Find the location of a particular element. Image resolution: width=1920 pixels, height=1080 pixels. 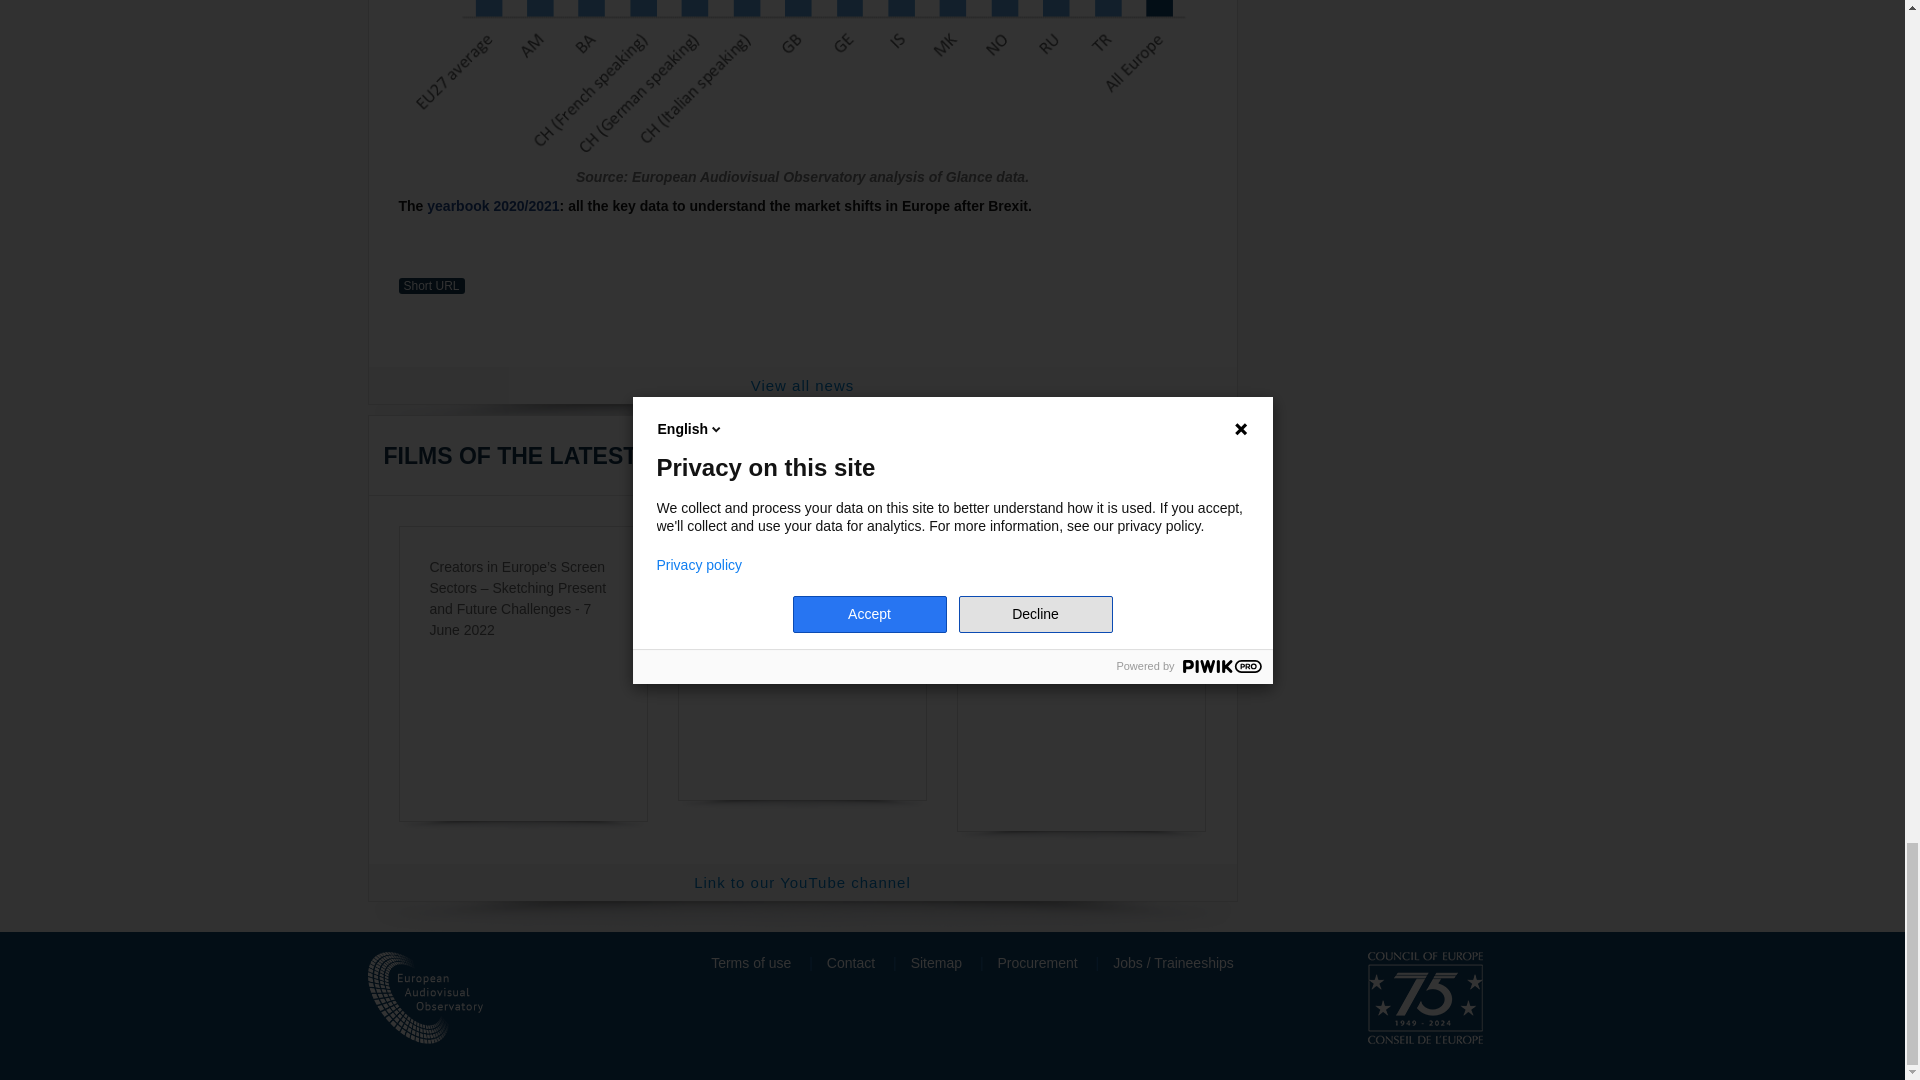

YouTube video player is located at coordinates (1082, 691).